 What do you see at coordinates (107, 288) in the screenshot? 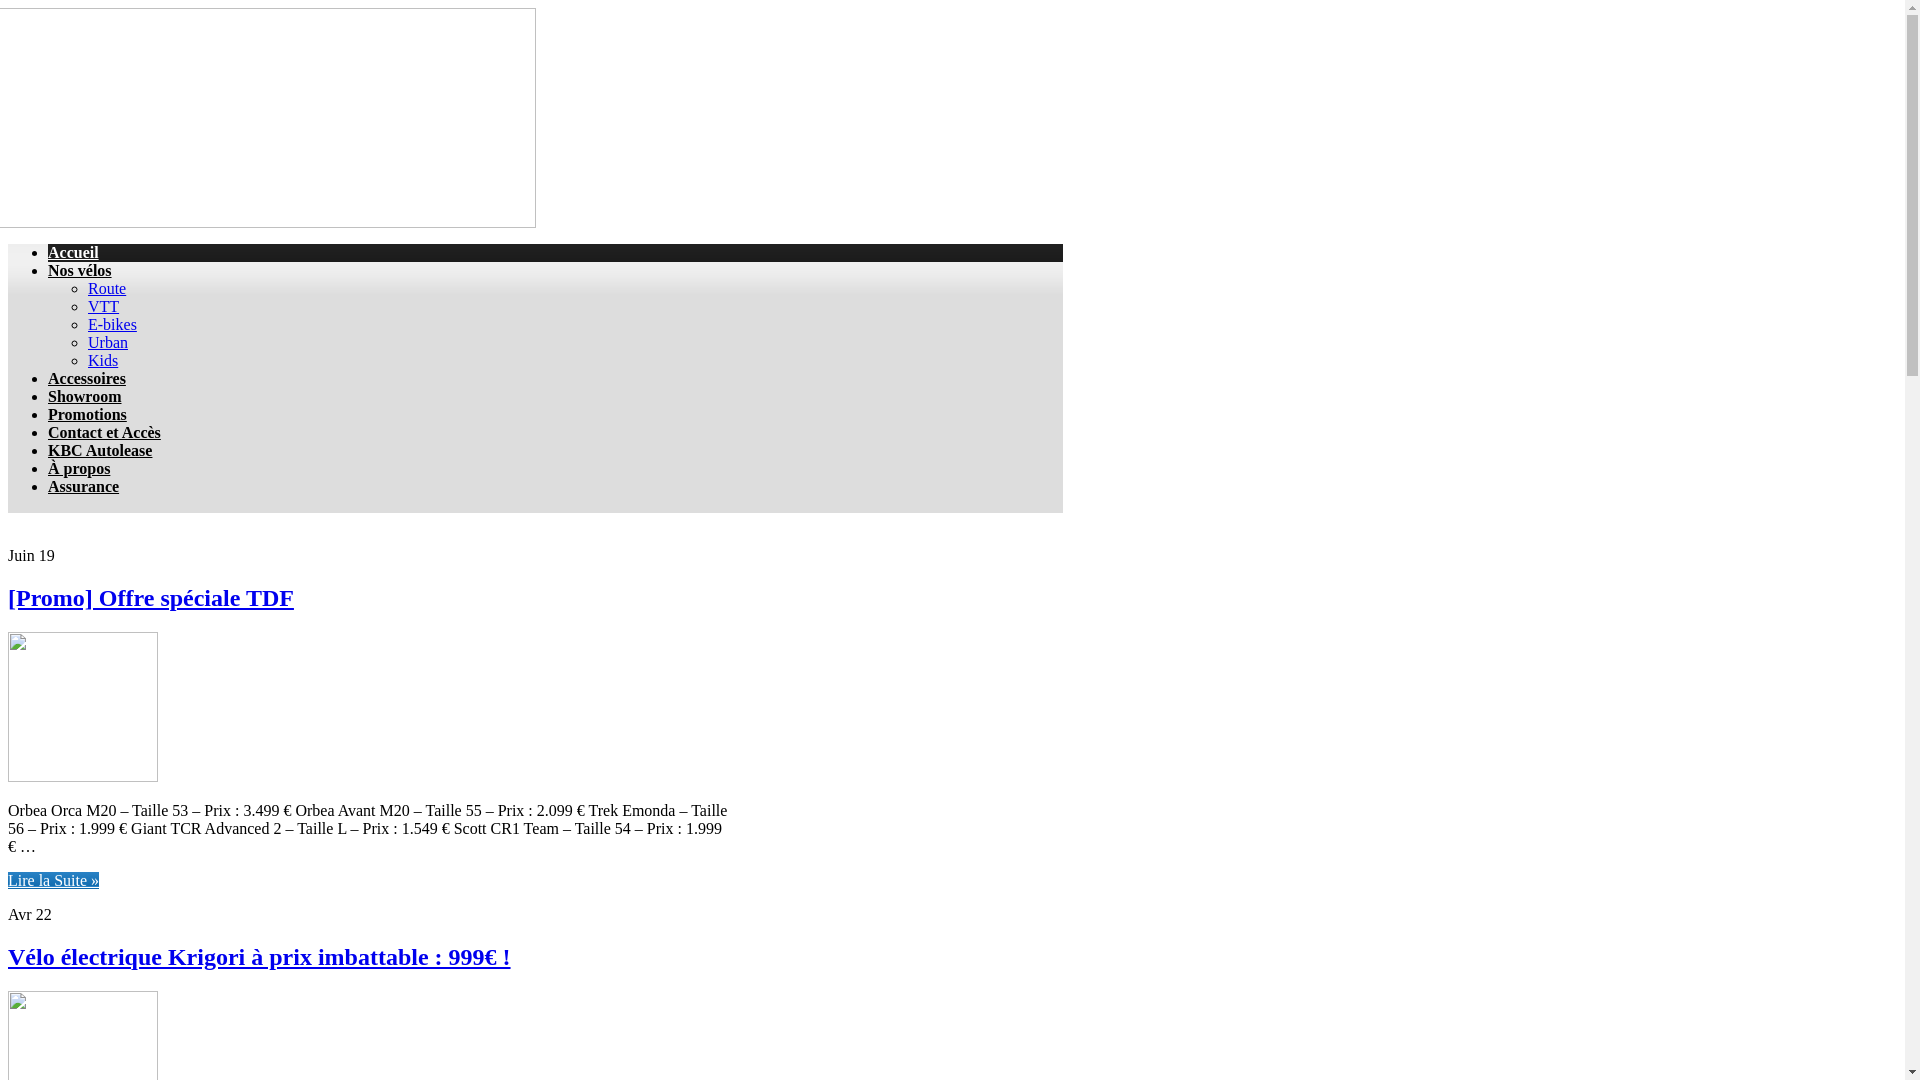
I see `Route` at bounding box center [107, 288].